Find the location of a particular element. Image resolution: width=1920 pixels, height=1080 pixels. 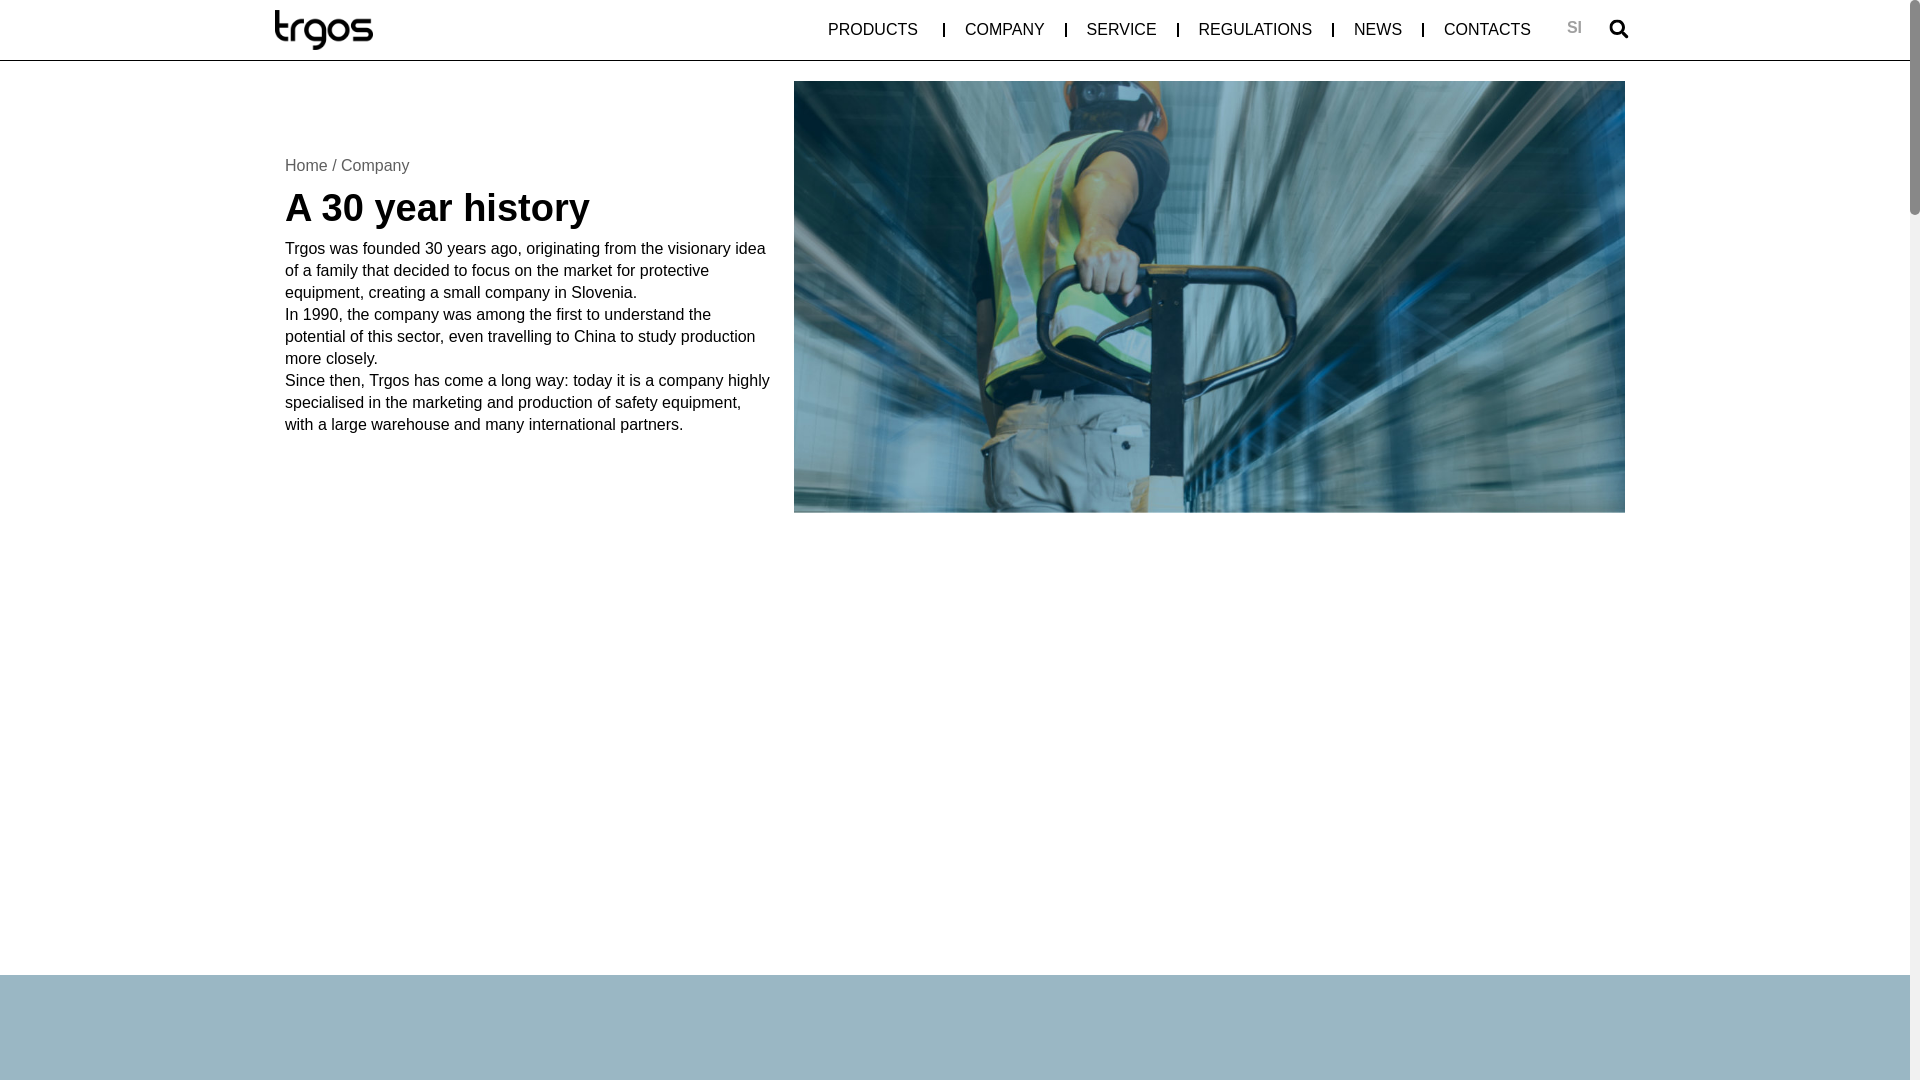

COMPANY is located at coordinates (1004, 30).